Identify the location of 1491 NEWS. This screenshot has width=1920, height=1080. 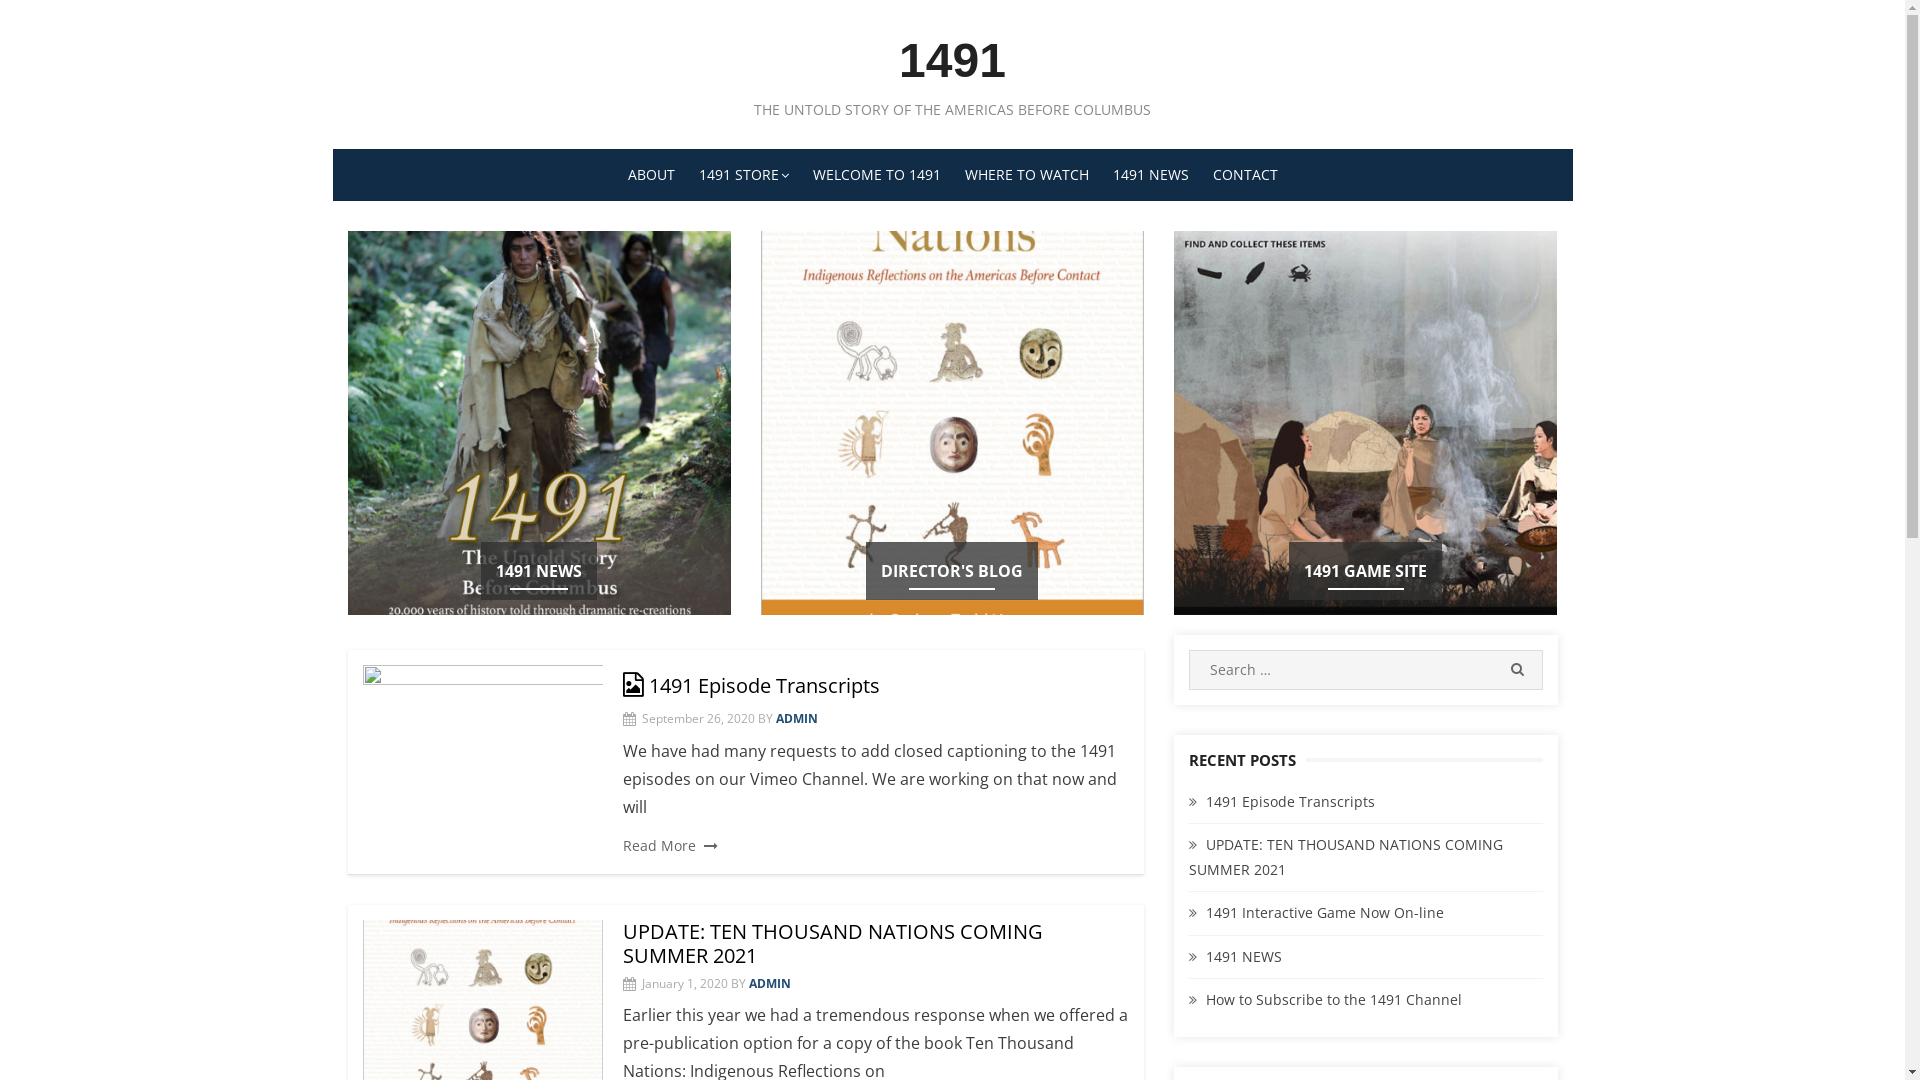
(1244, 956).